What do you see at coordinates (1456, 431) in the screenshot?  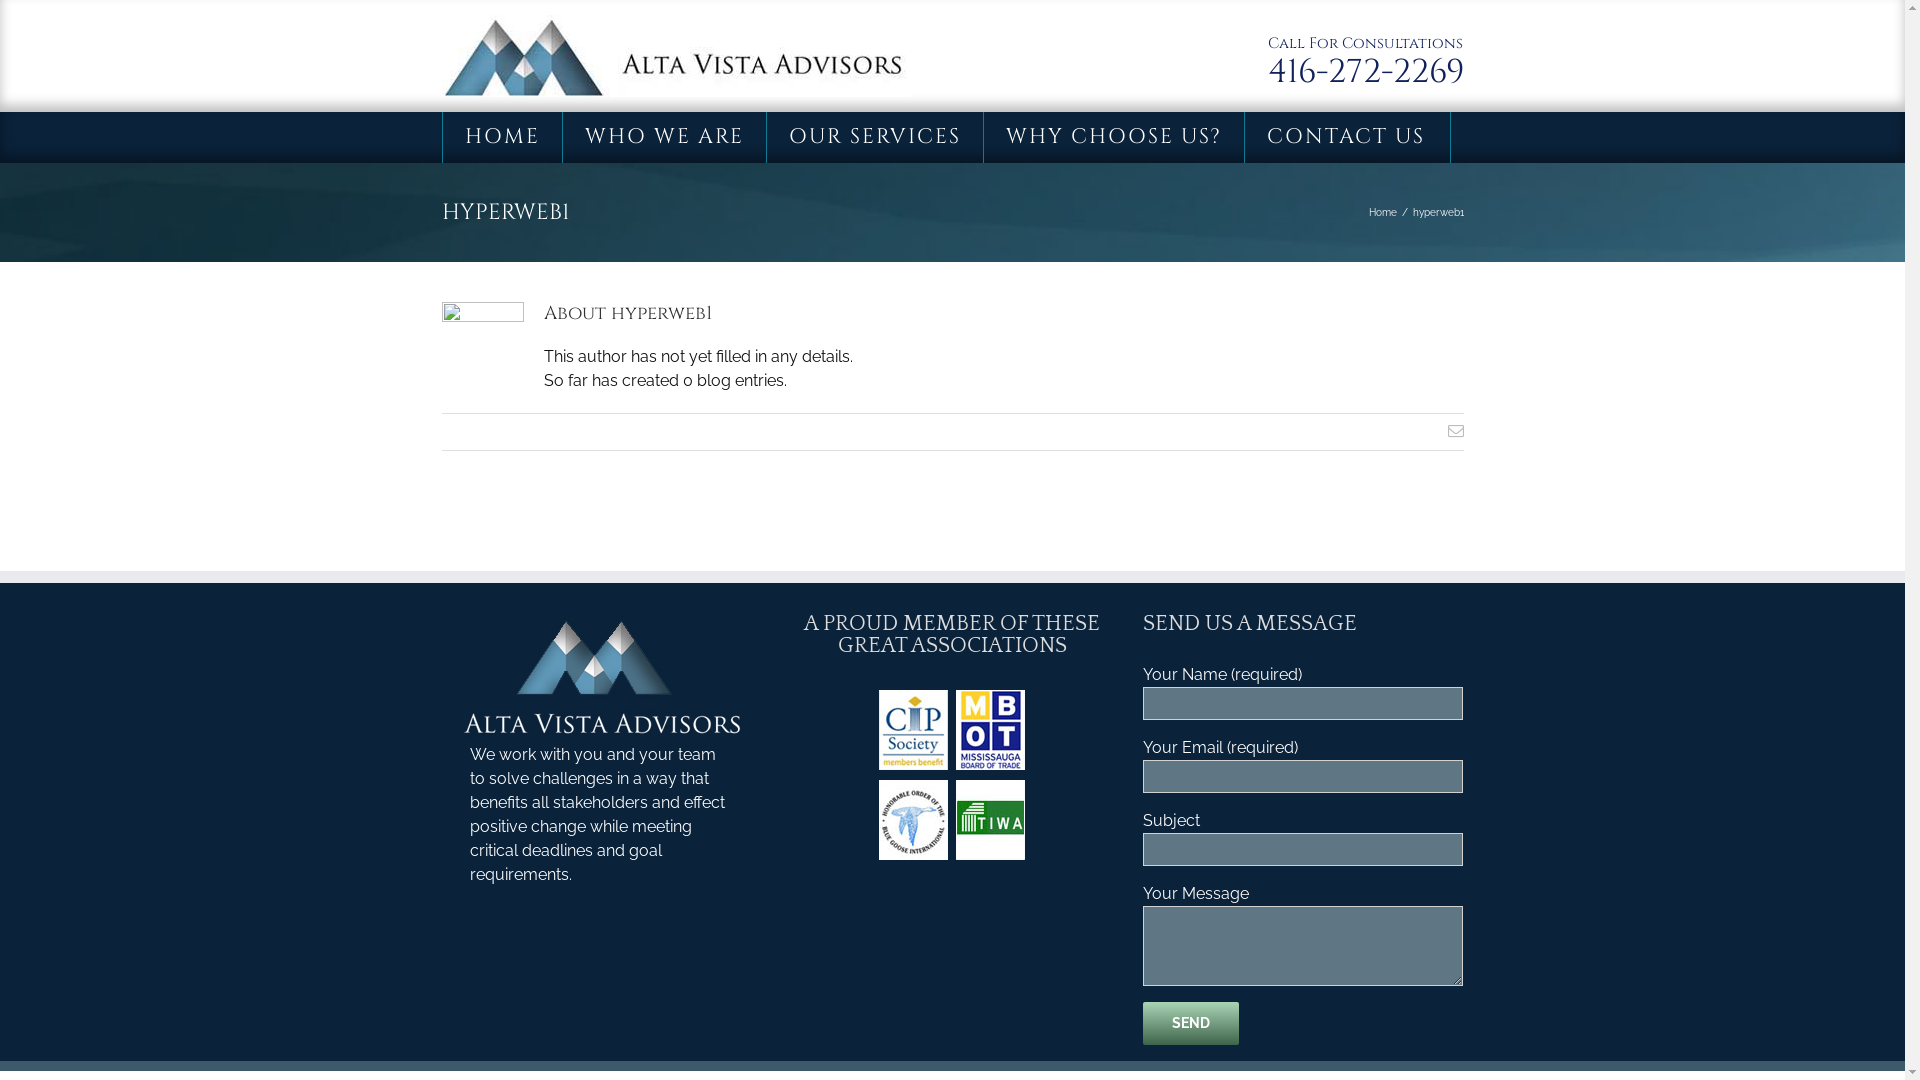 I see `Mail` at bounding box center [1456, 431].